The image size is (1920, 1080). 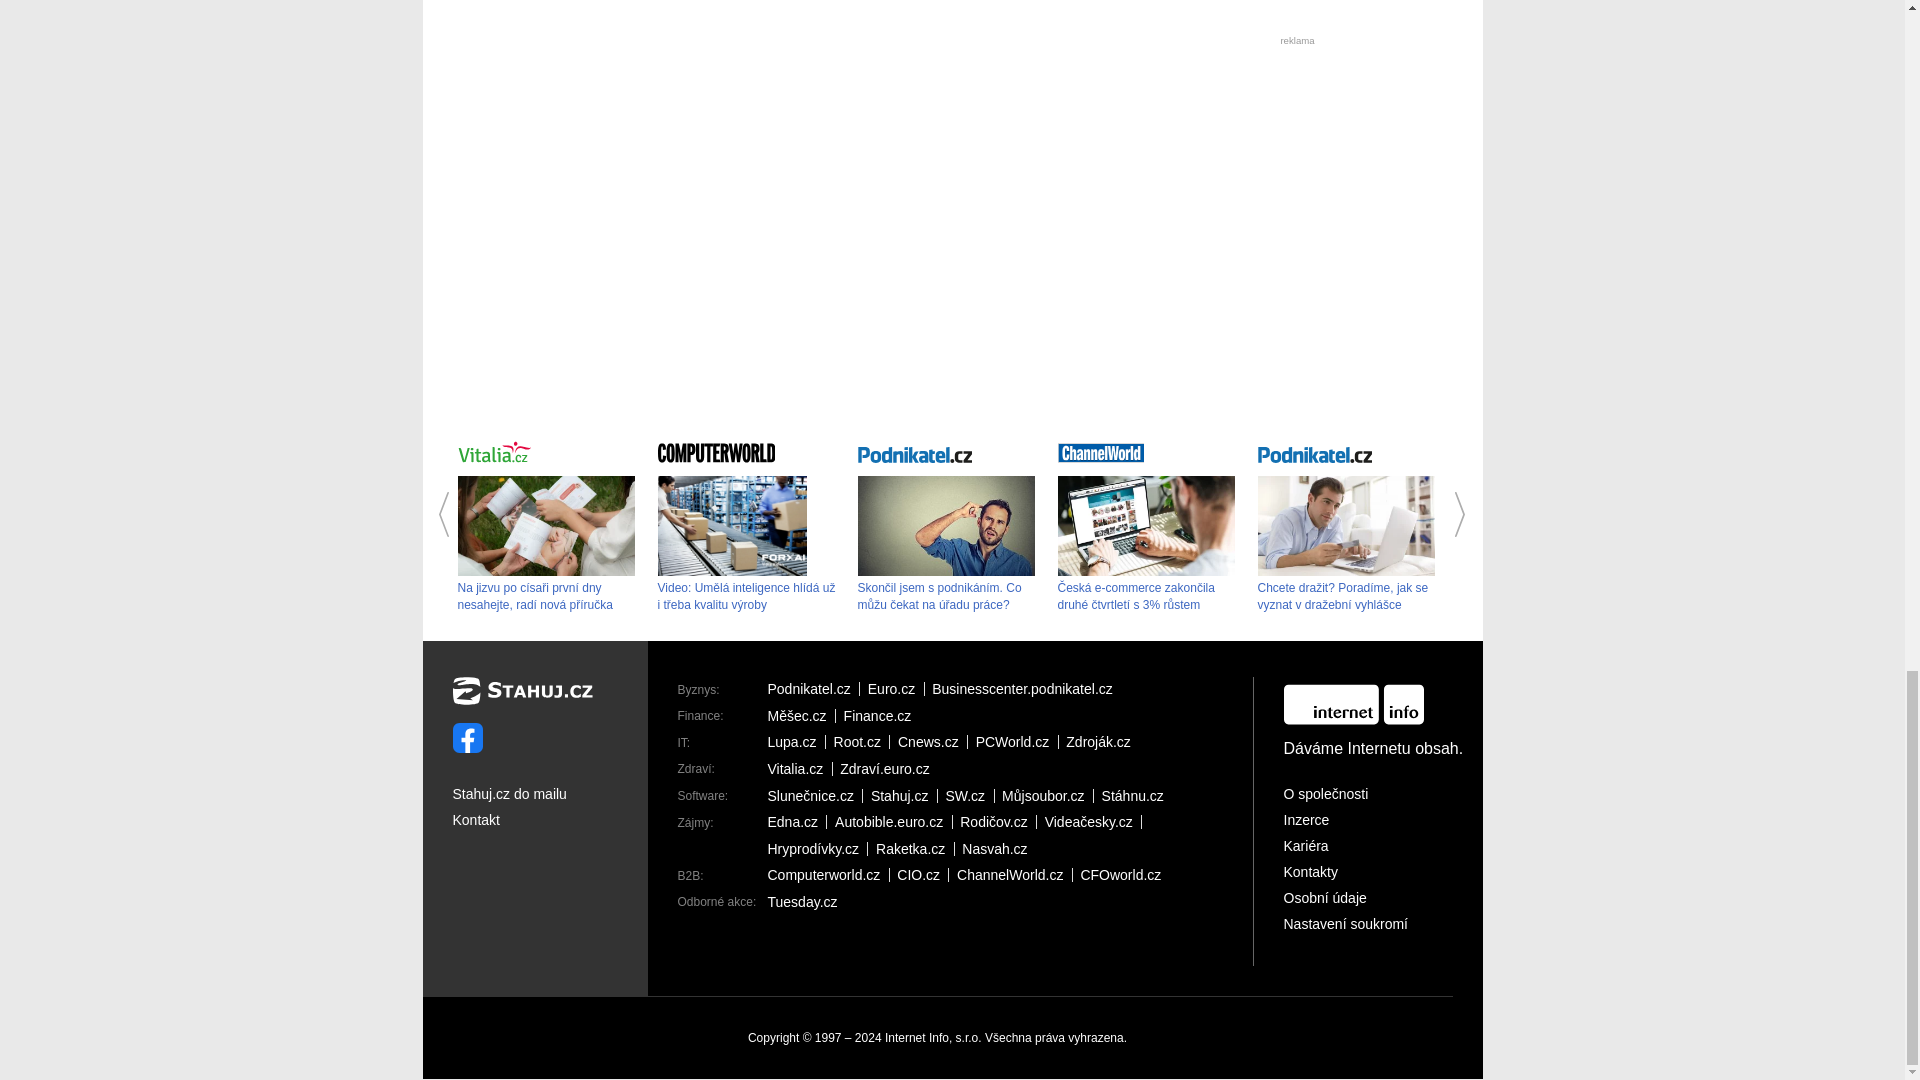 What do you see at coordinates (932, 742) in the screenshot?
I see `Cnews.cz` at bounding box center [932, 742].